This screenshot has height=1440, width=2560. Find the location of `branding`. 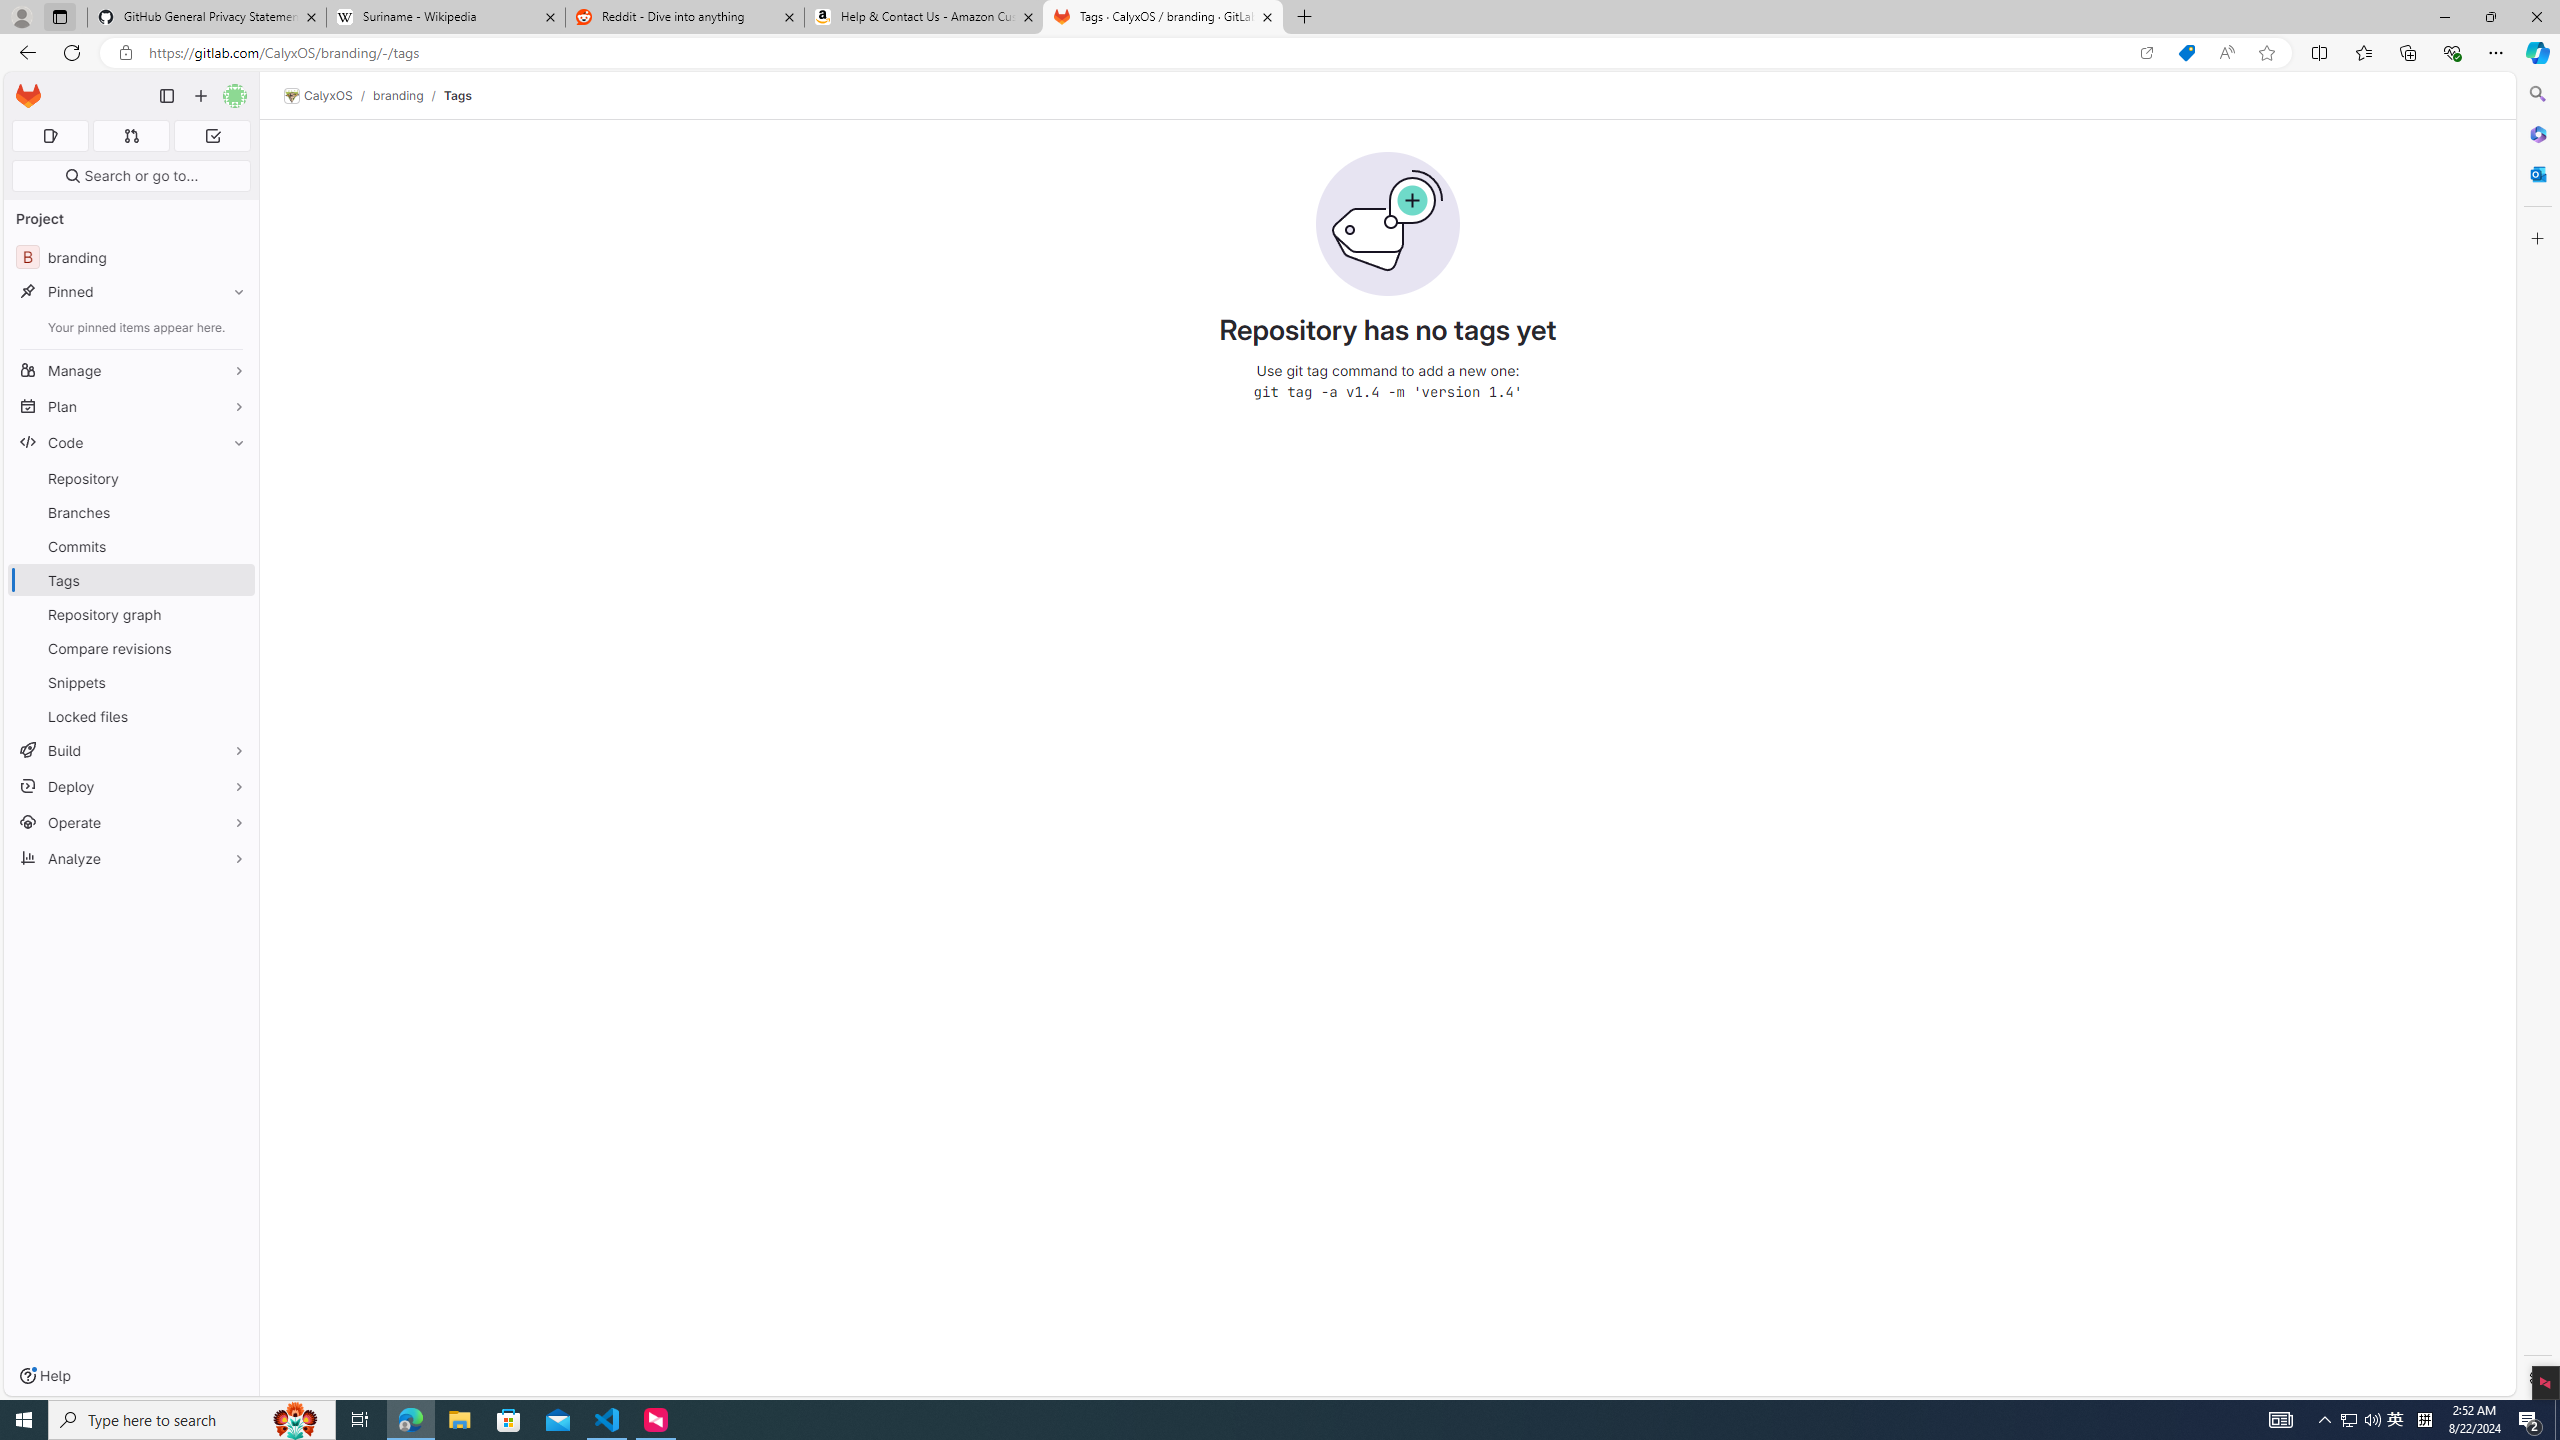

branding is located at coordinates (398, 95).